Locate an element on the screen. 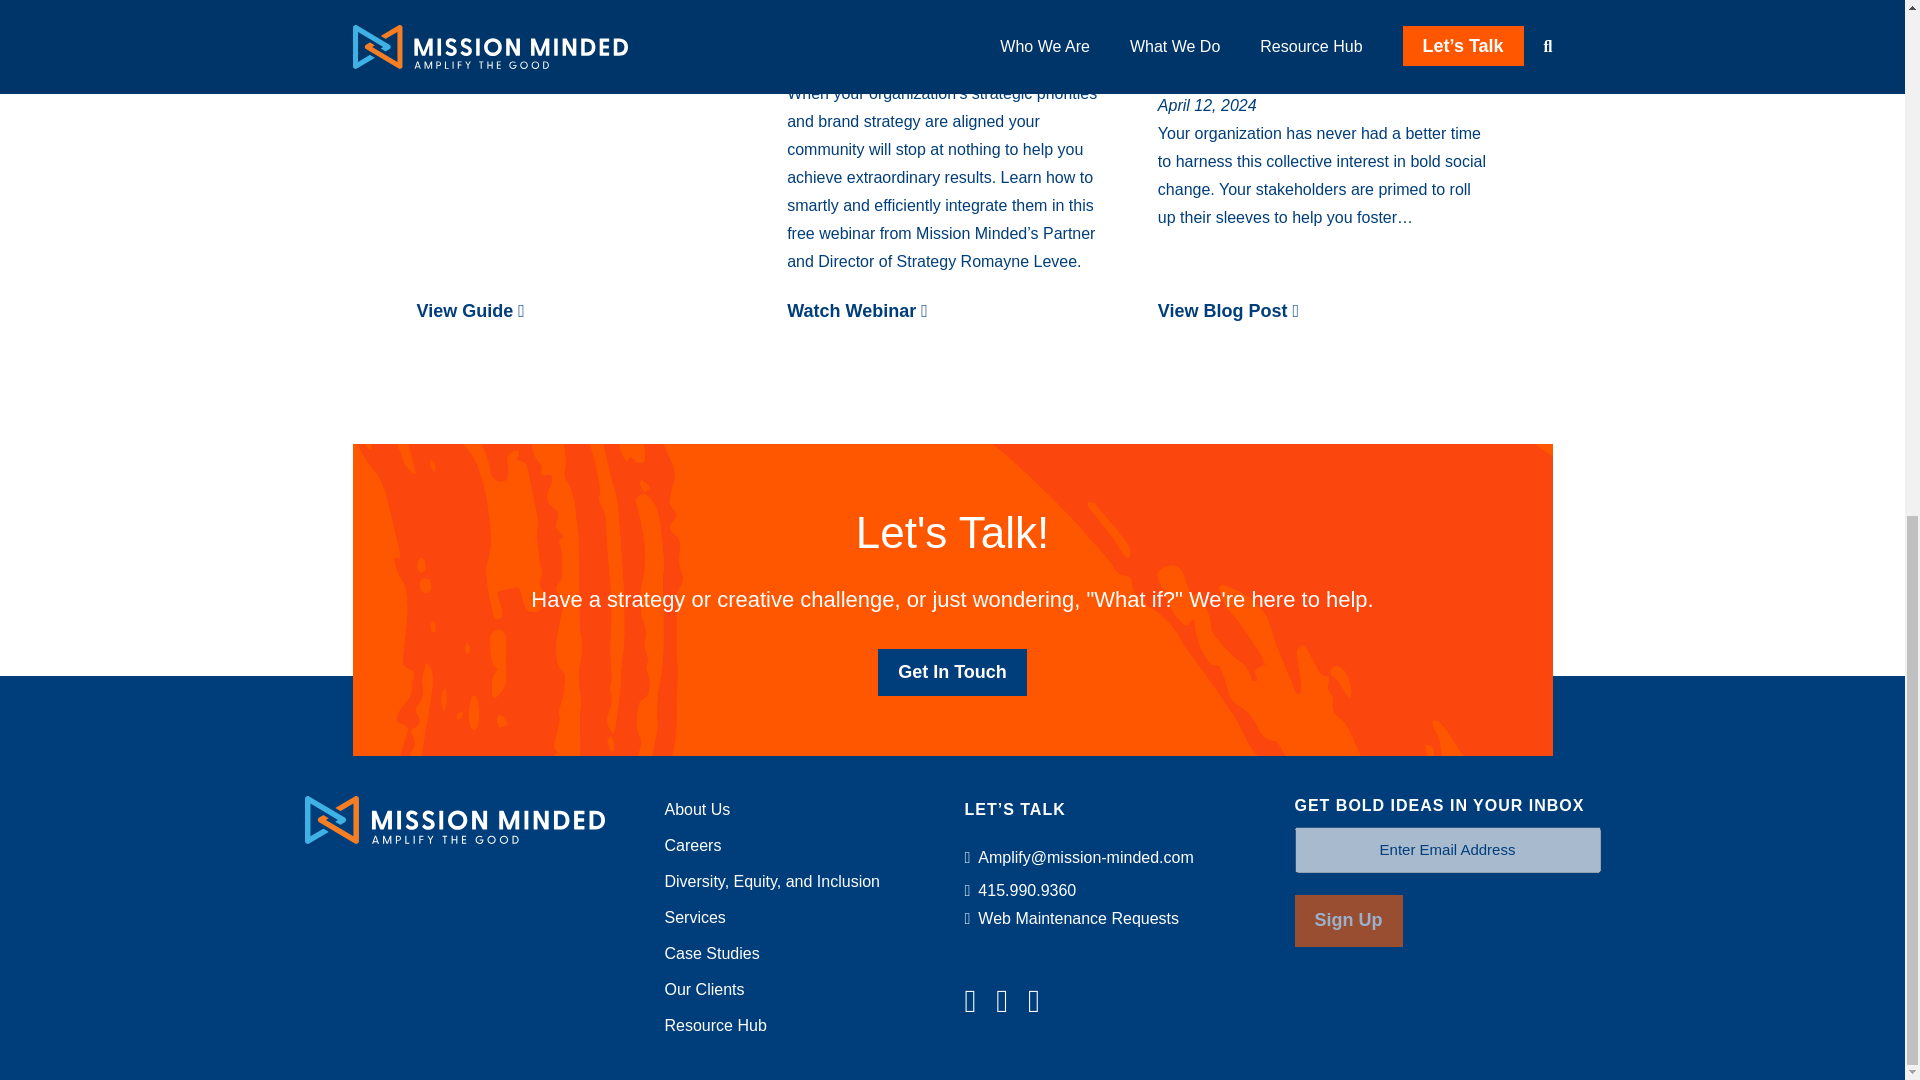  About Us is located at coordinates (696, 809).